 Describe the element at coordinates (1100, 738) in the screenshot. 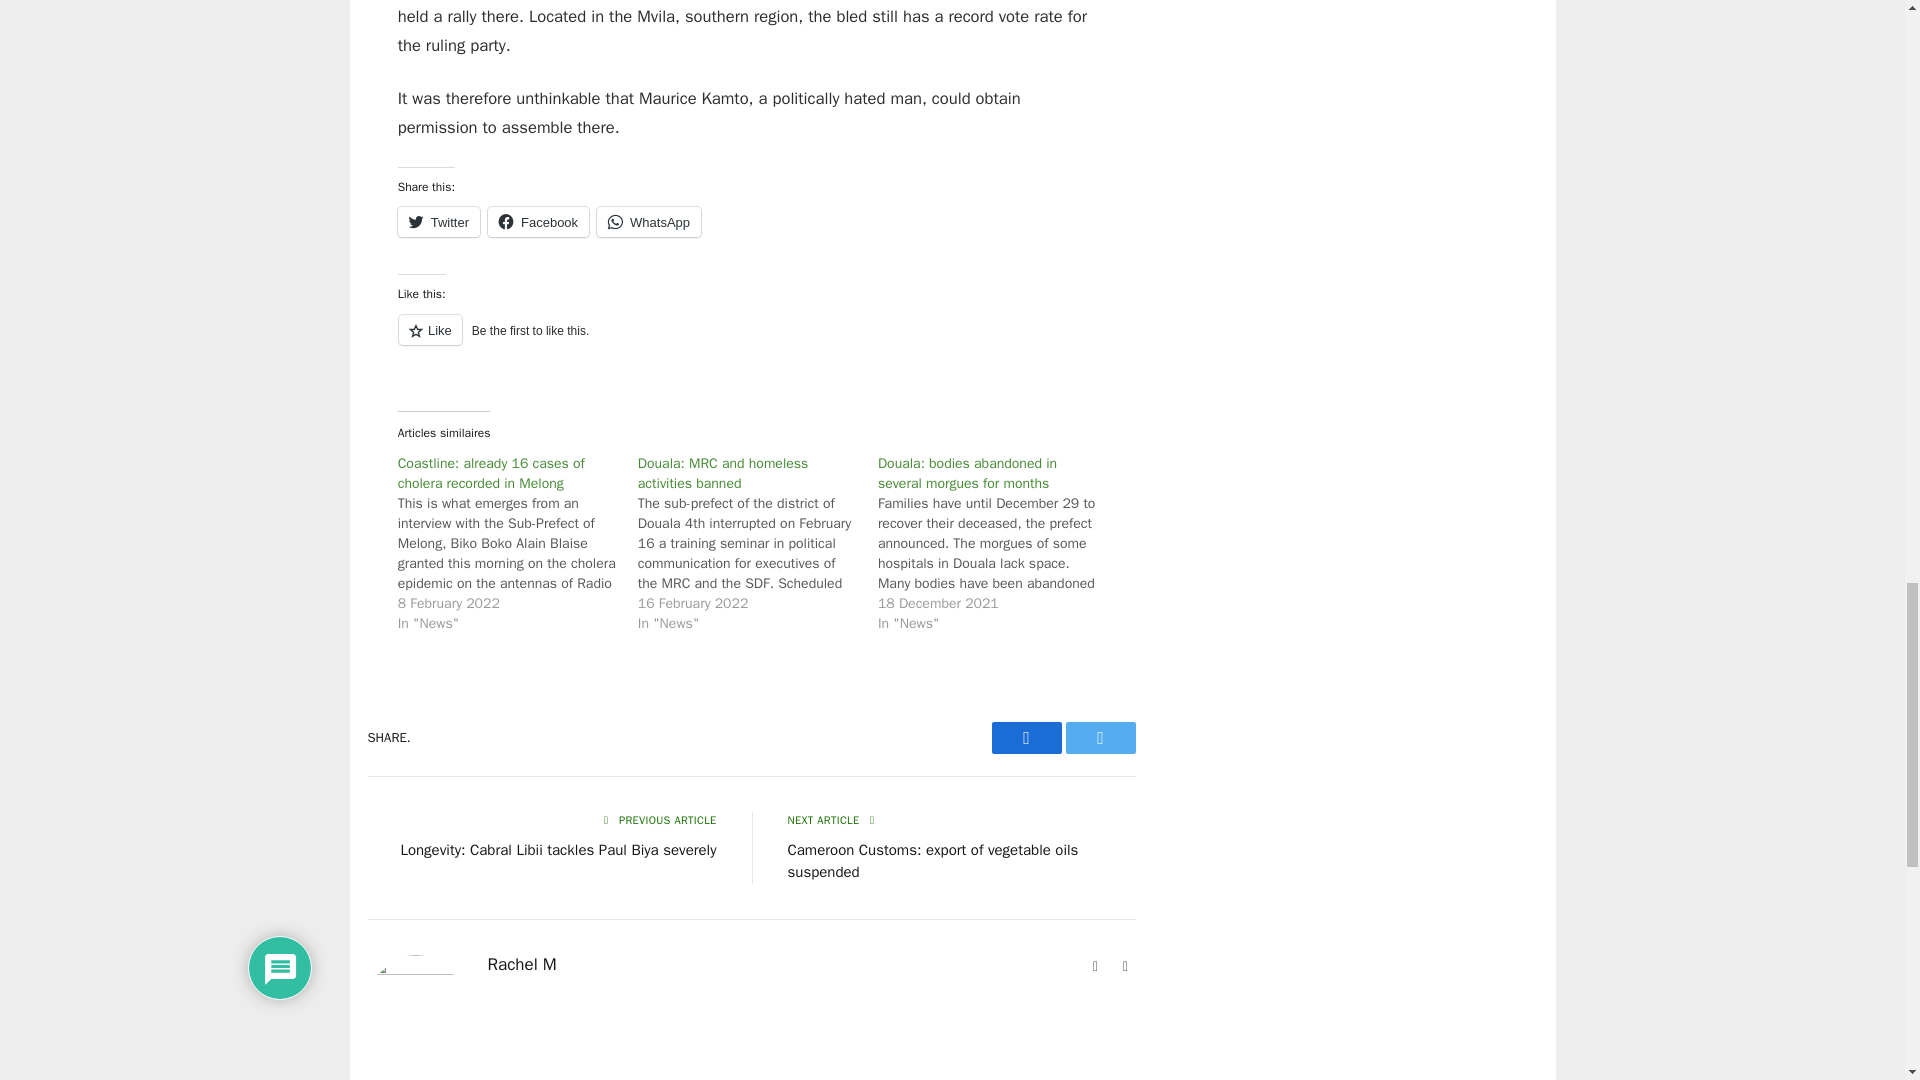

I see `Twitter` at that location.